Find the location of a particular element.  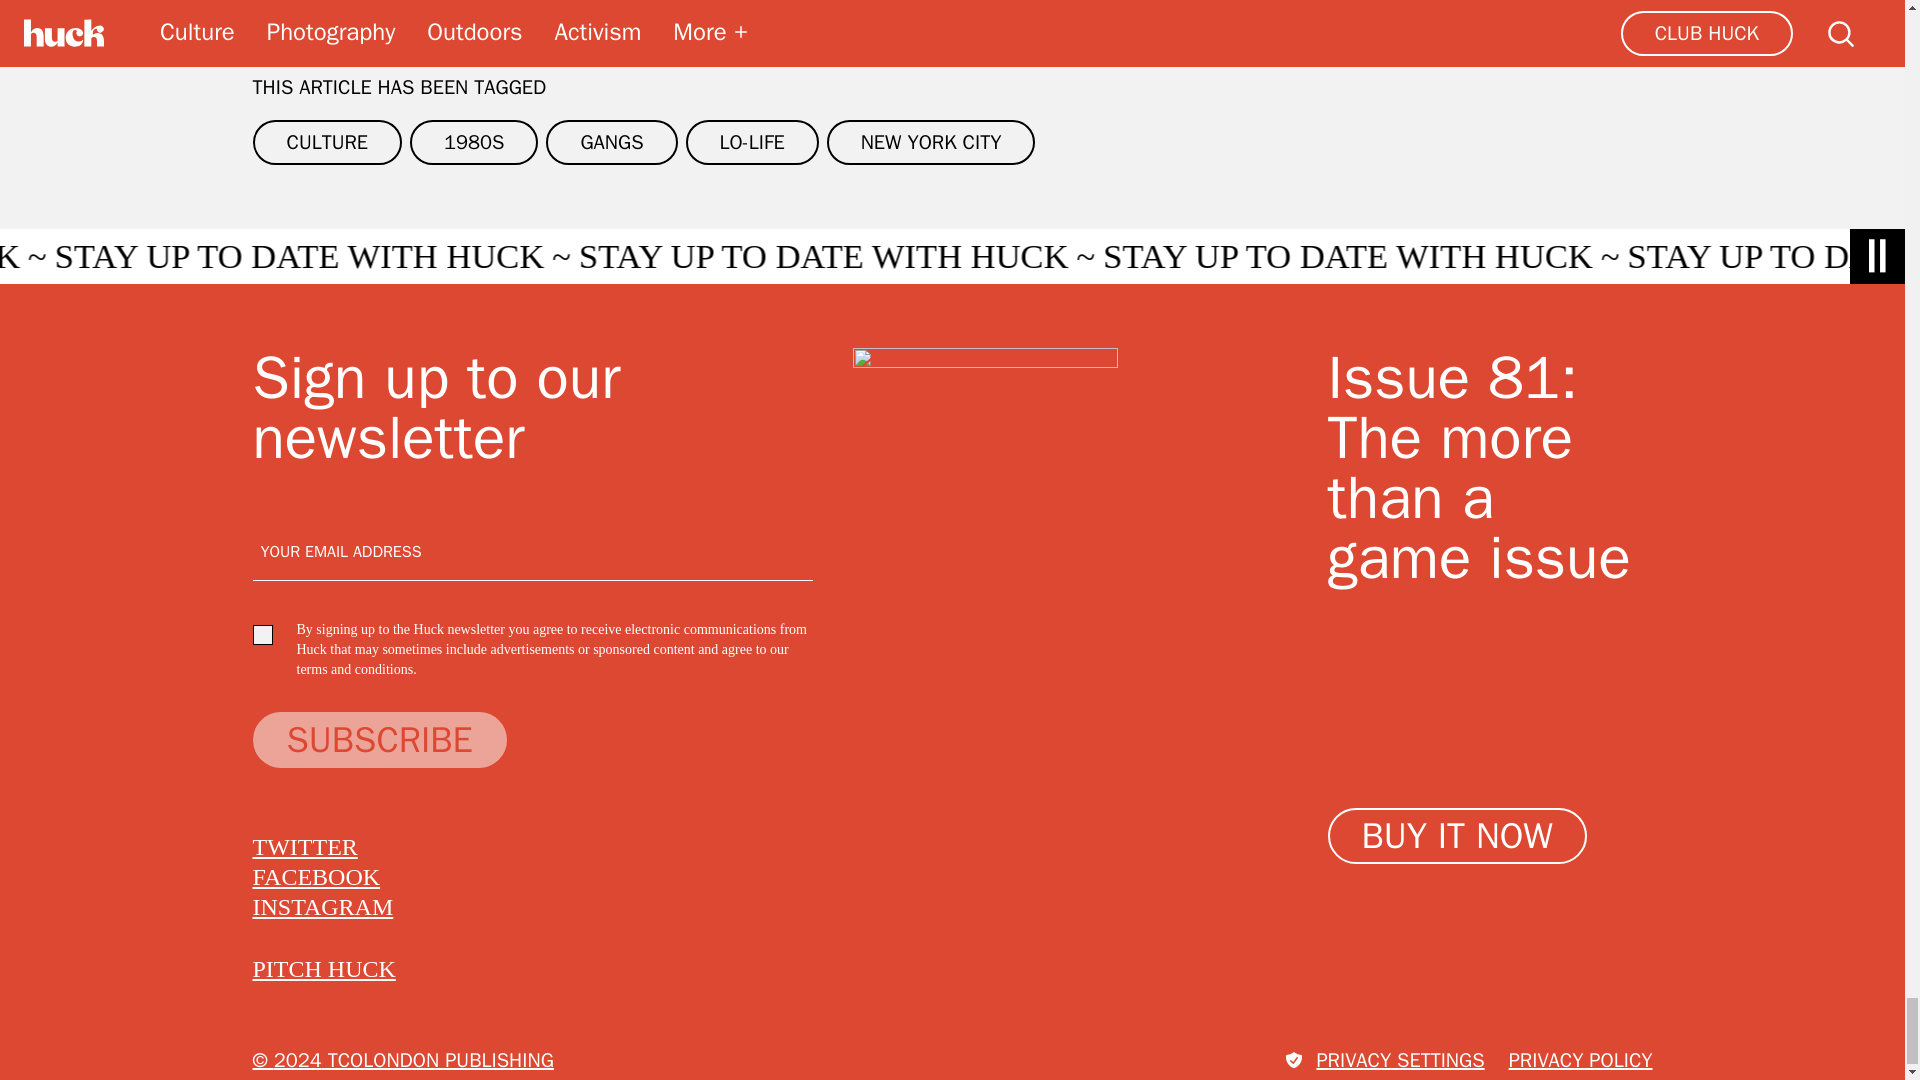

PRIVACY SETTINGS is located at coordinates (1384, 1060).